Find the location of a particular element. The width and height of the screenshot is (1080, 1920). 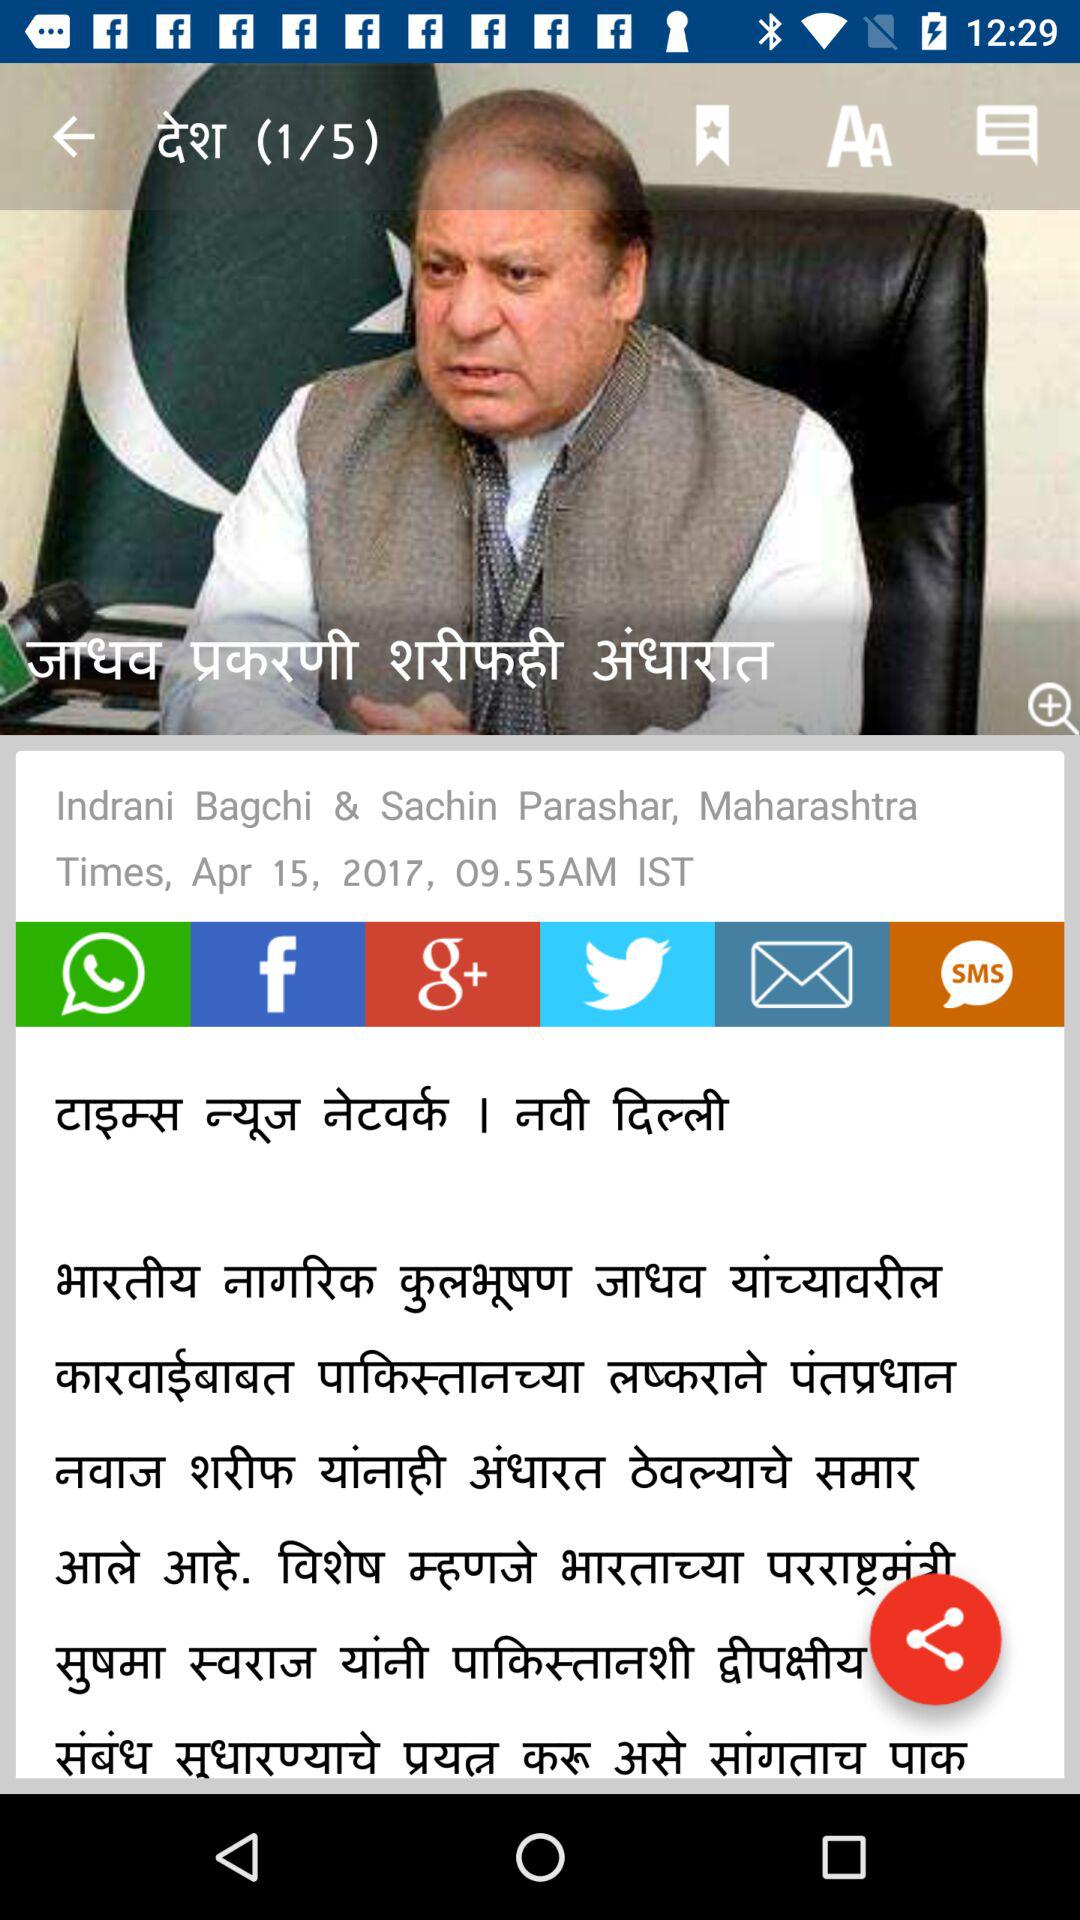

messages is located at coordinates (802, 974).